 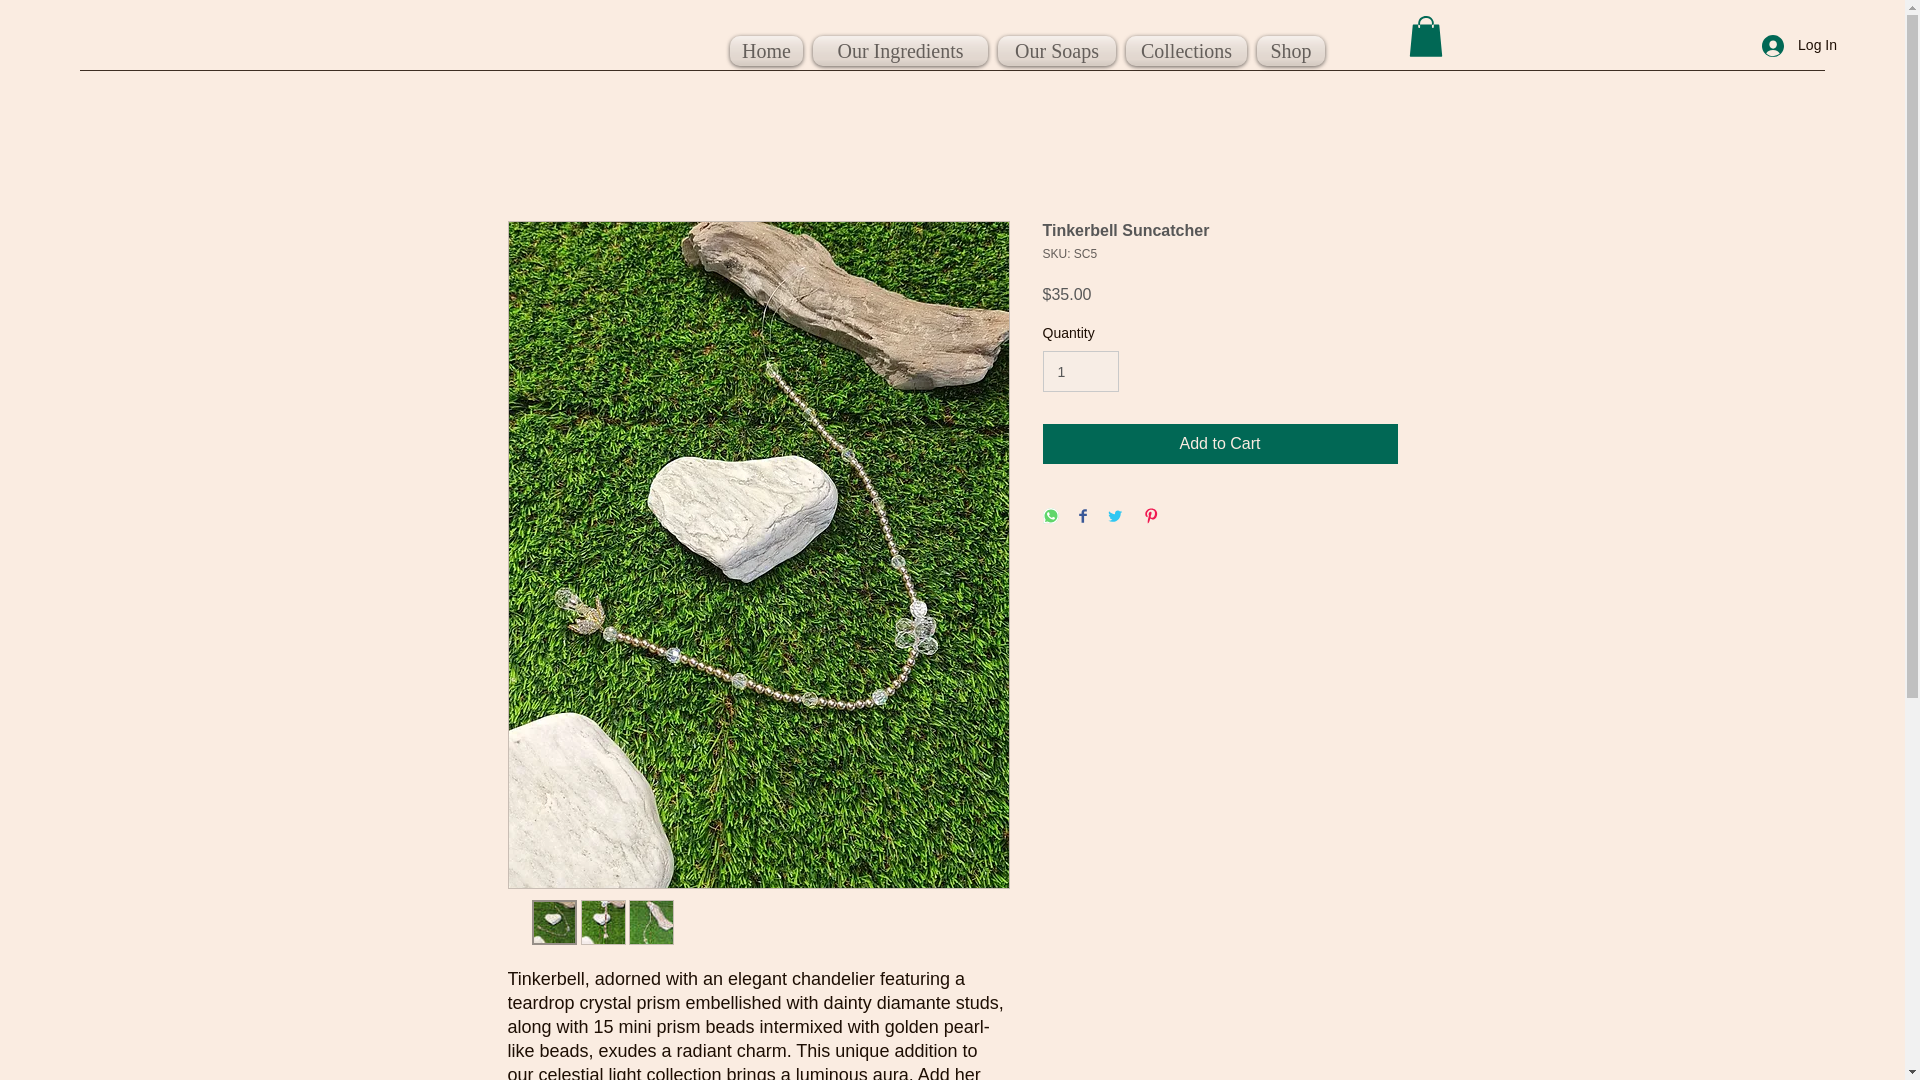 What do you see at coordinates (1220, 444) in the screenshot?
I see `Add to Cart` at bounding box center [1220, 444].